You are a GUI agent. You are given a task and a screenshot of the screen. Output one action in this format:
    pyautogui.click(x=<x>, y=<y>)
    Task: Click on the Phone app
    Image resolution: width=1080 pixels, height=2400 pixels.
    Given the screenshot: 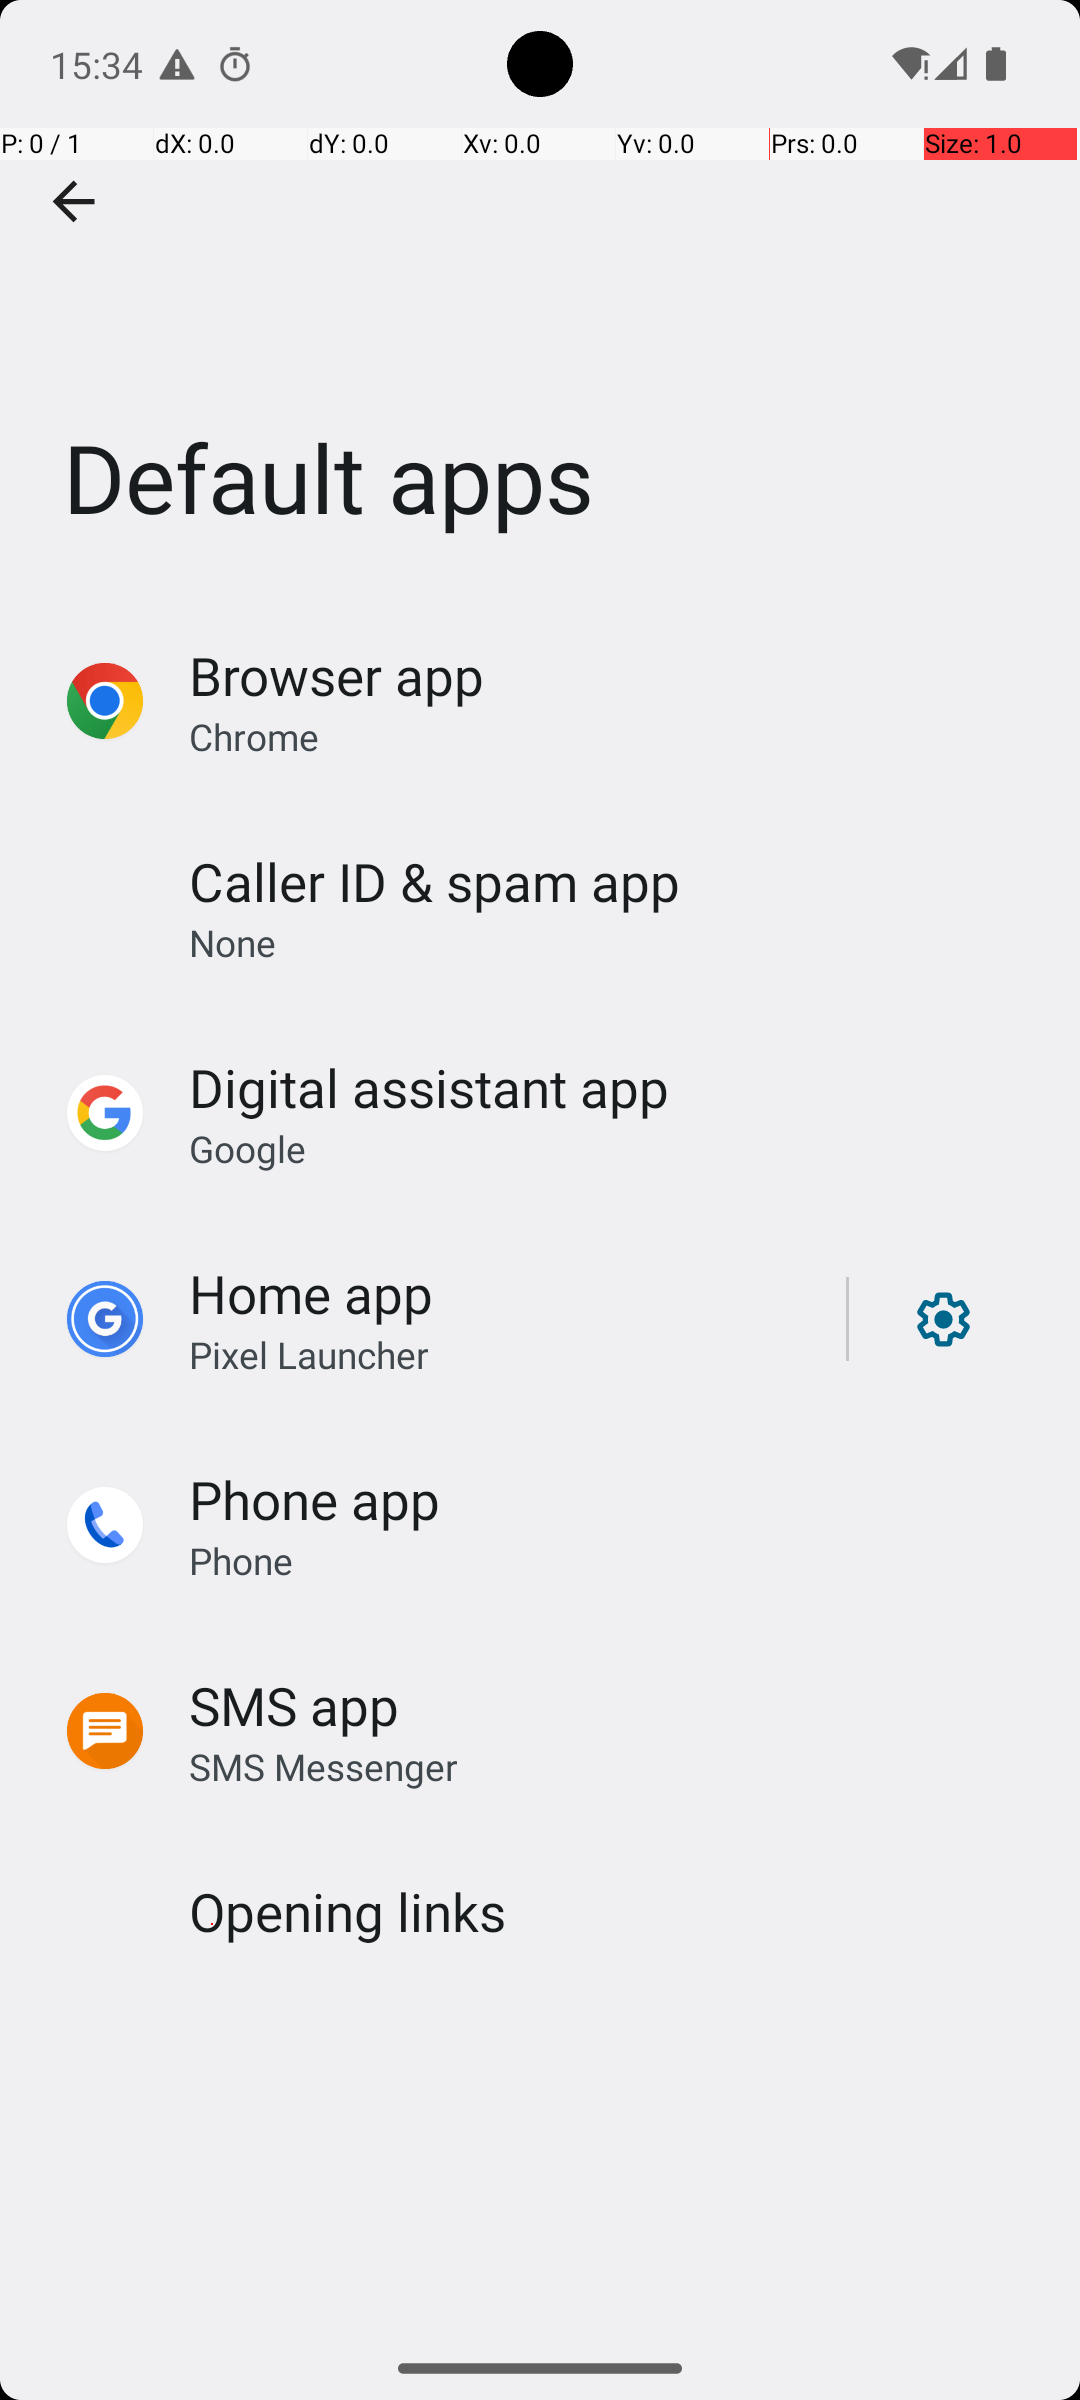 What is the action you would take?
    pyautogui.click(x=314, y=1499)
    